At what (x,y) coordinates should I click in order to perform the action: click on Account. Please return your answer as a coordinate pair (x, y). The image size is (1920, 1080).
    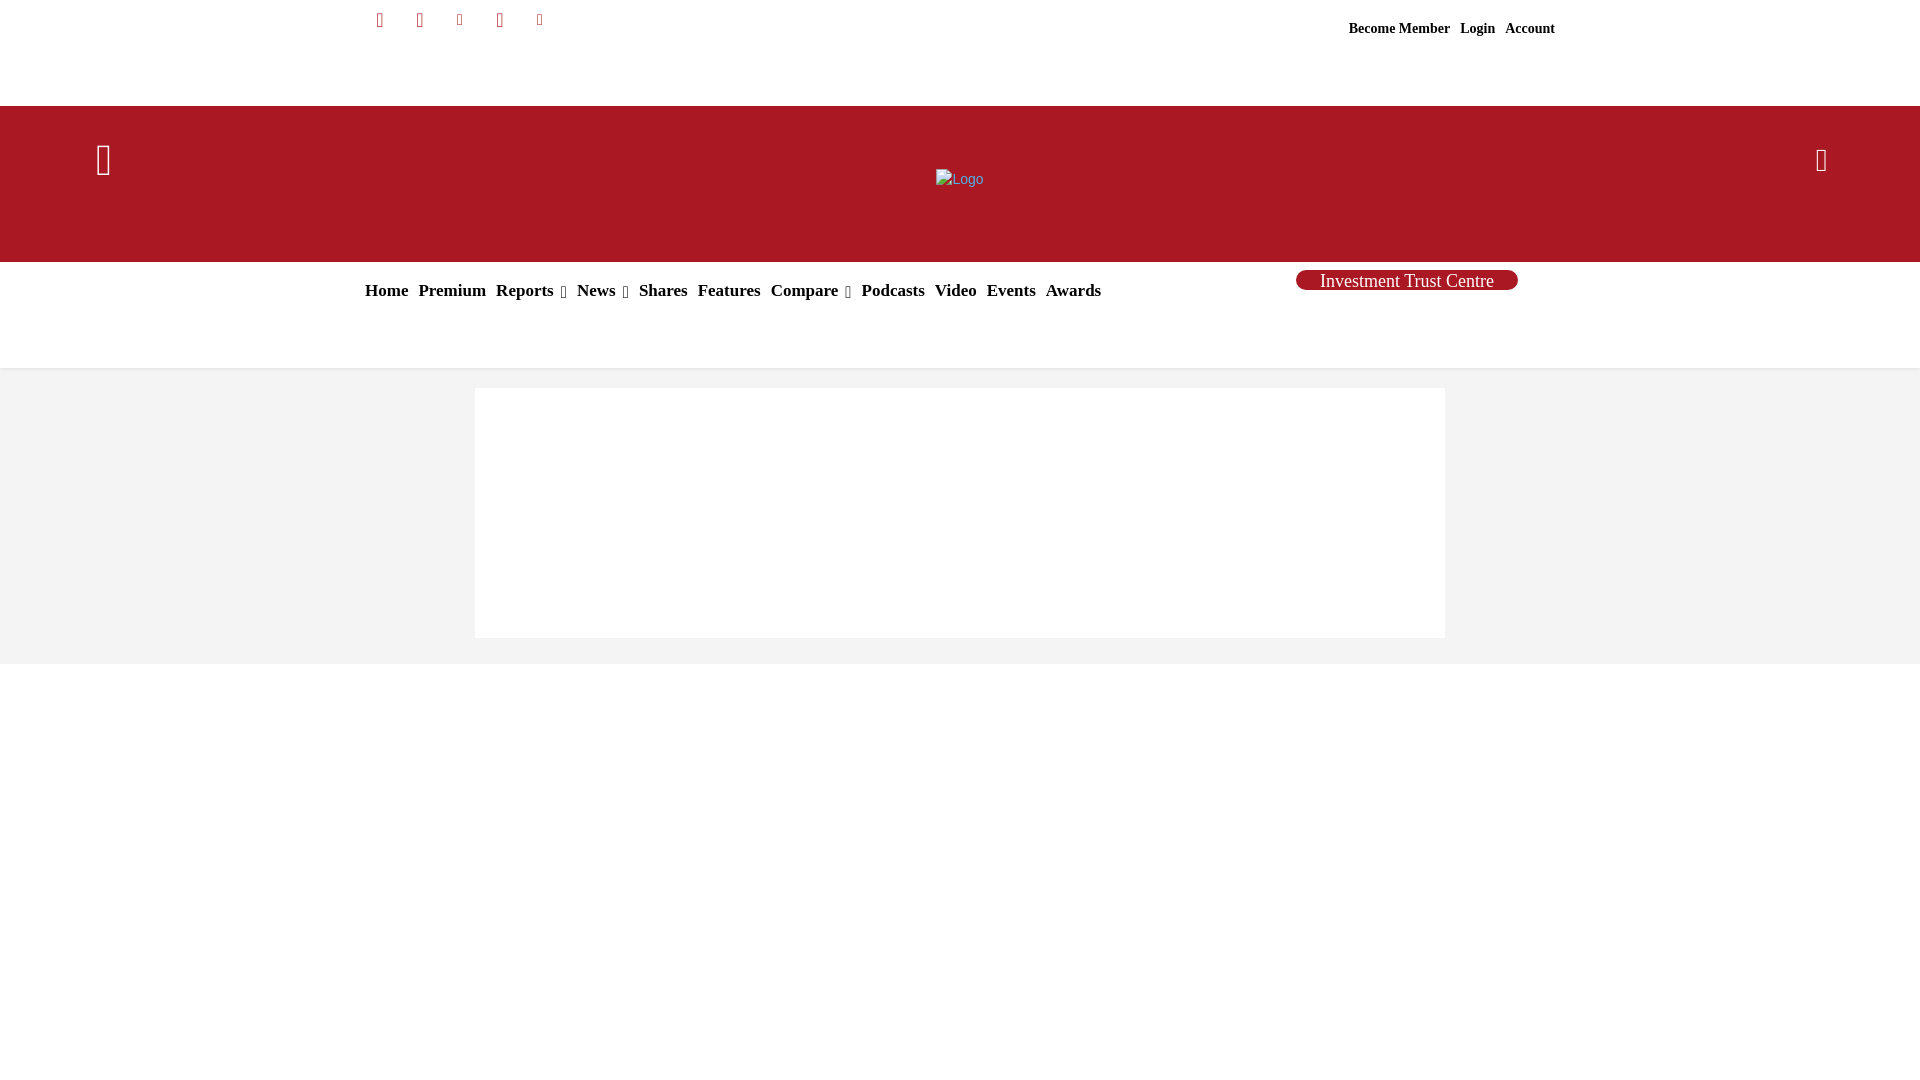
    Looking at the image, I should click on (1529, 29).